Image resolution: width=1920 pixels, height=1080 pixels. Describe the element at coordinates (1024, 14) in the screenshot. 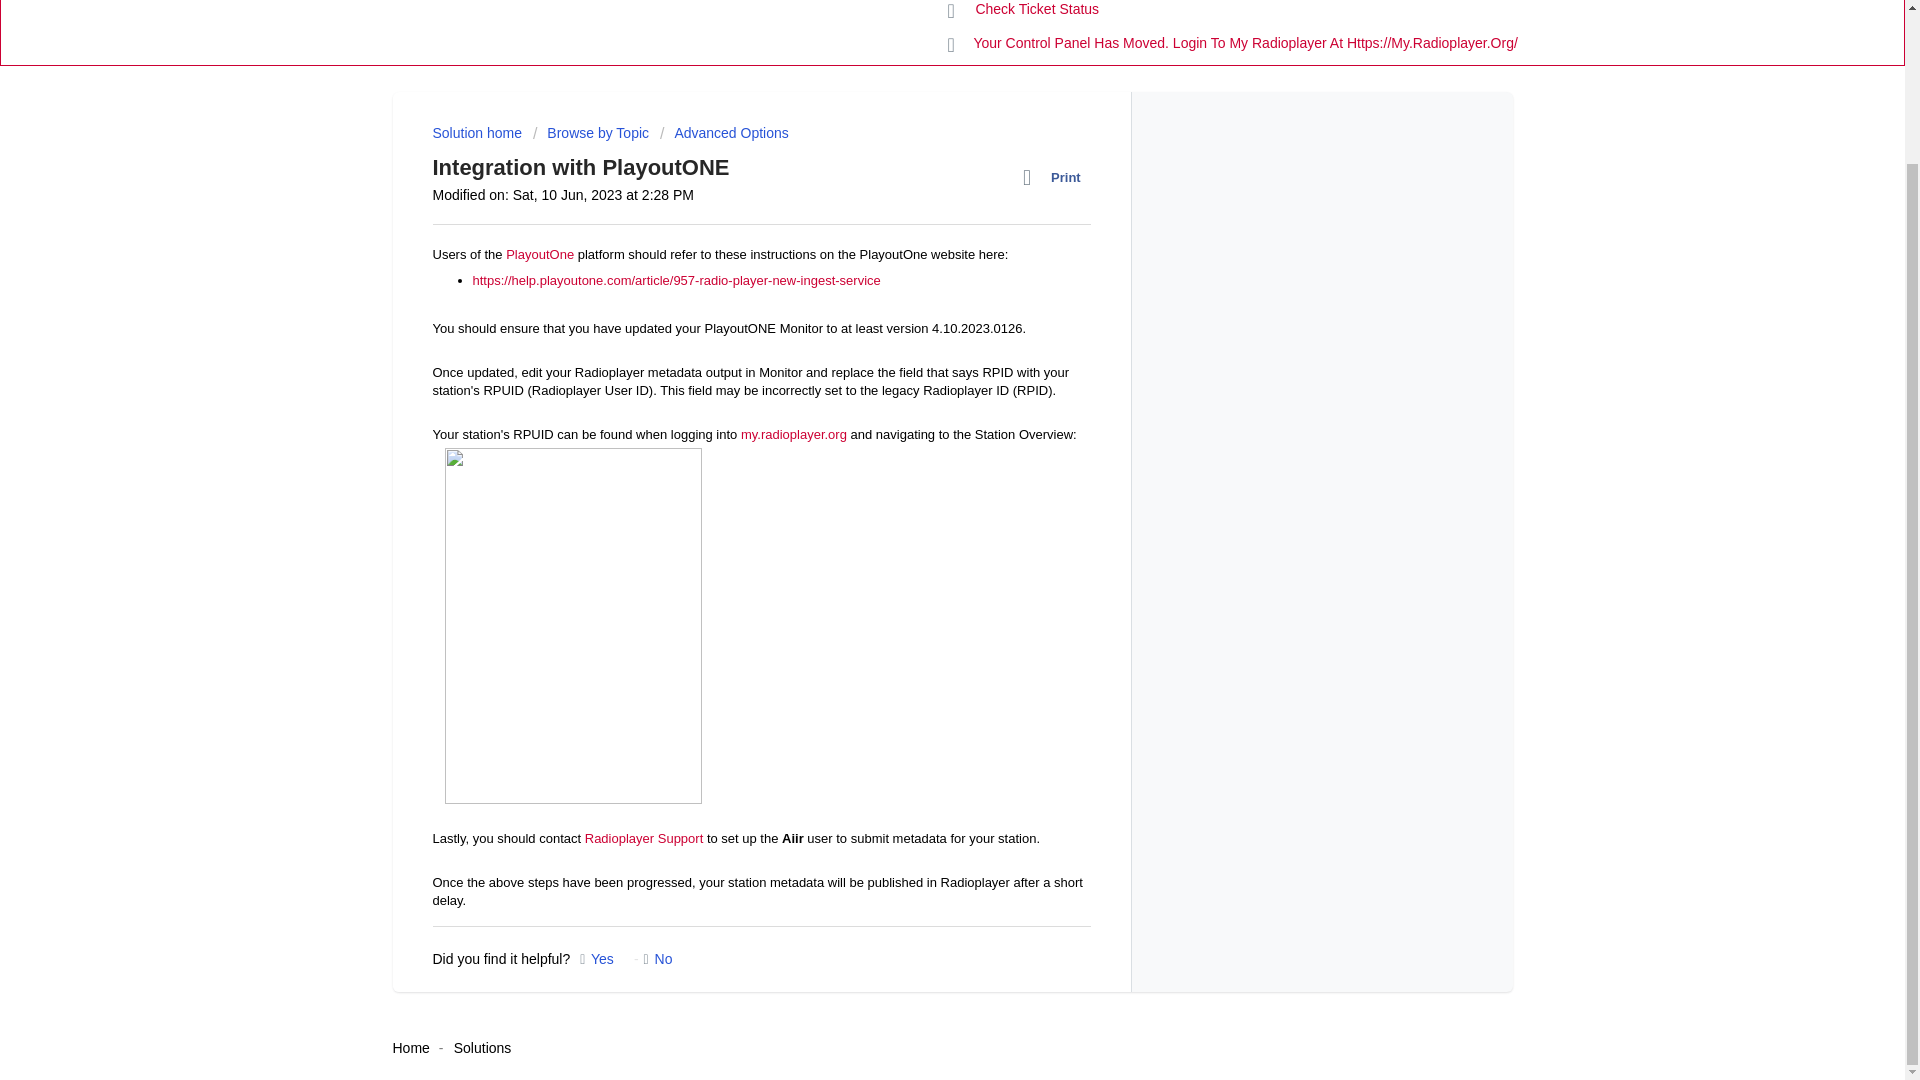

I see `Check Ticket Status` at that location.